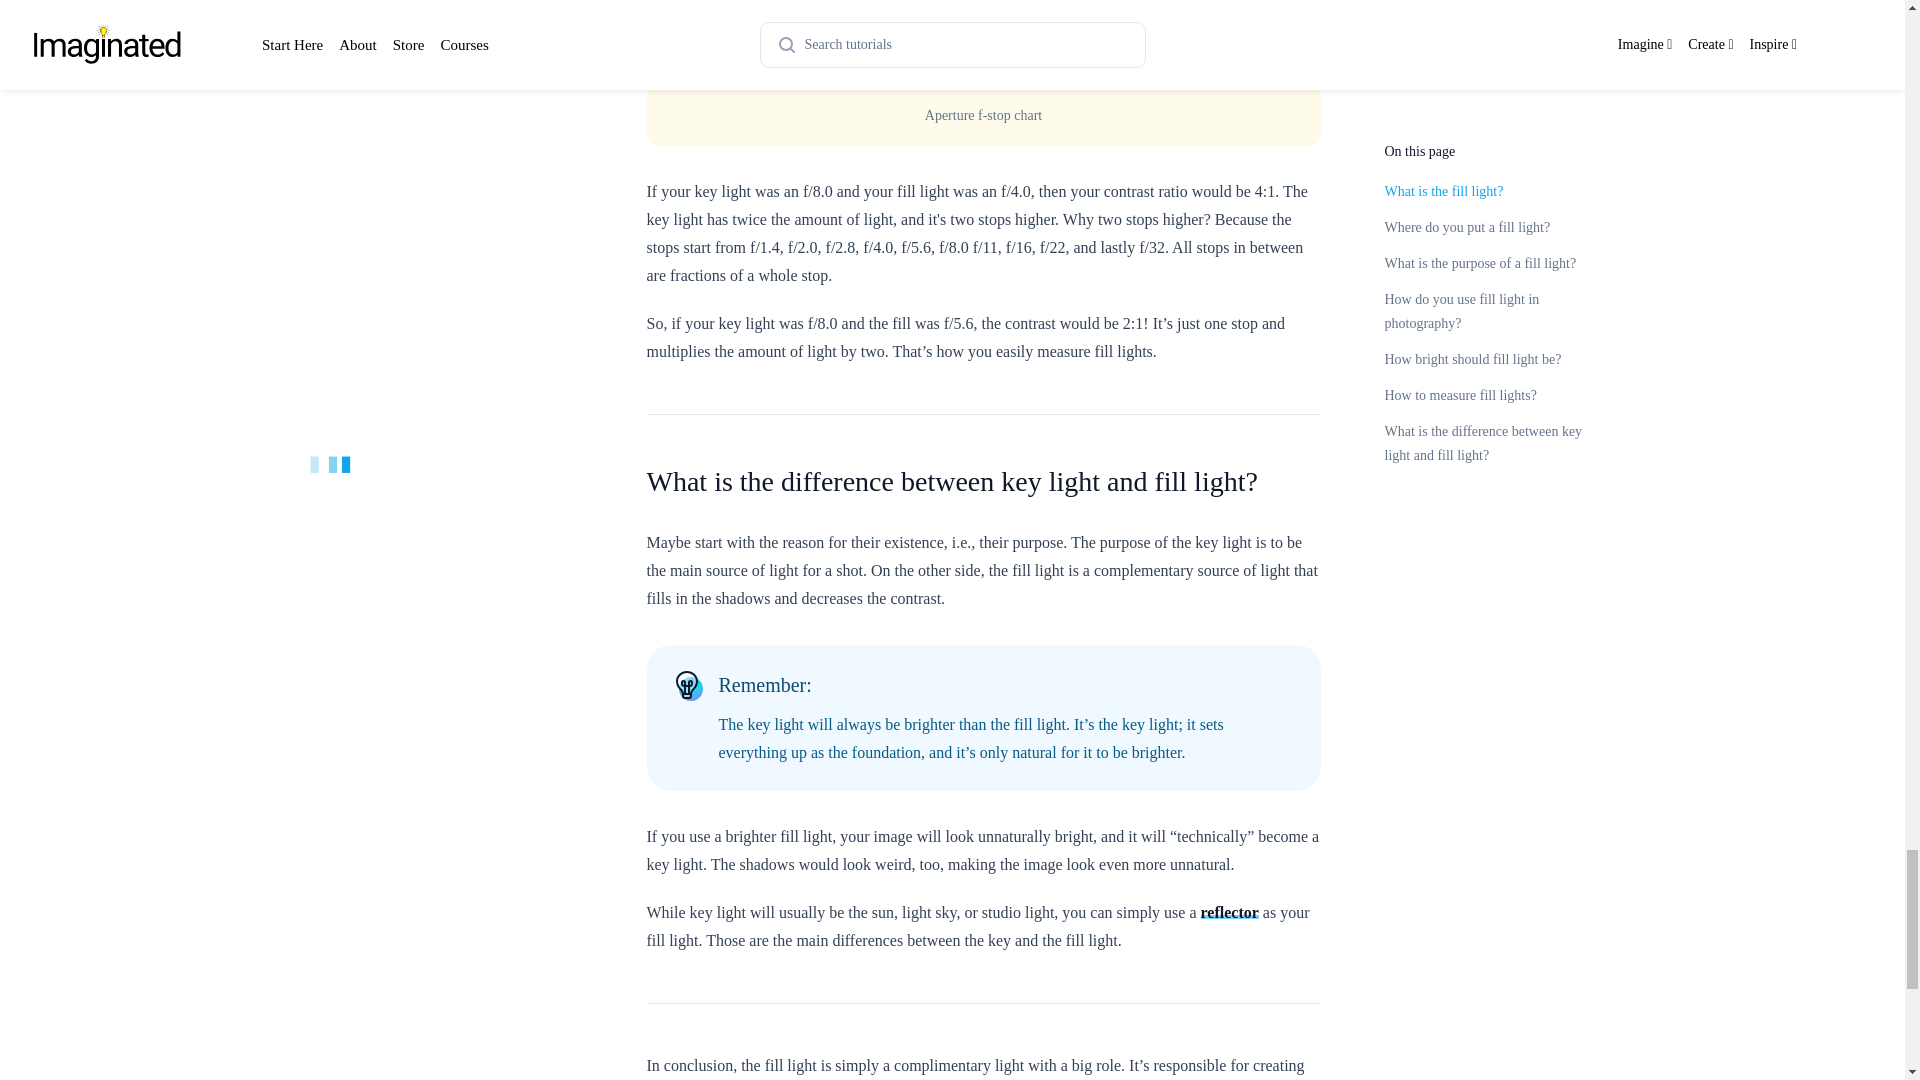  Describe the element at coordinates (1230, 912) in the screenshot. I see `reflector` at that location.